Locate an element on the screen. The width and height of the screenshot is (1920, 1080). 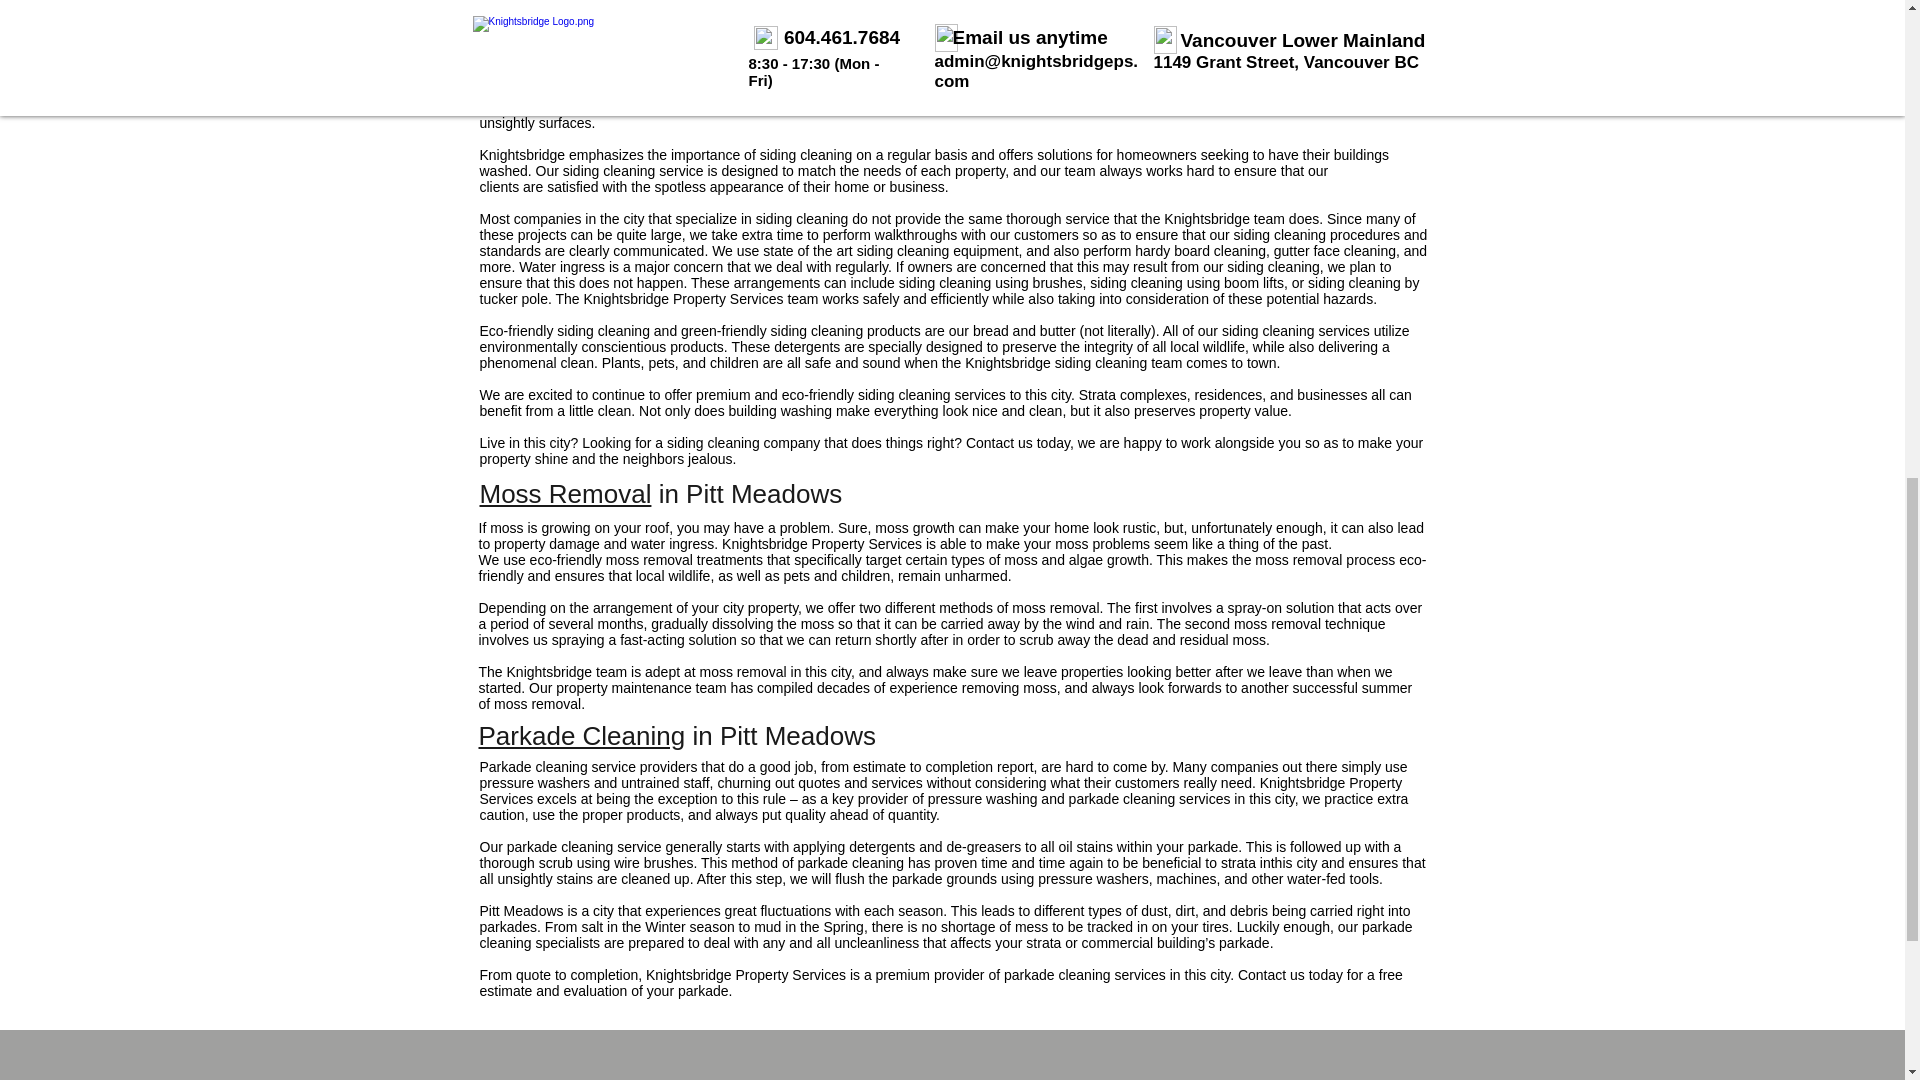
Siding Cleaning is located at coordinates (571, 43).